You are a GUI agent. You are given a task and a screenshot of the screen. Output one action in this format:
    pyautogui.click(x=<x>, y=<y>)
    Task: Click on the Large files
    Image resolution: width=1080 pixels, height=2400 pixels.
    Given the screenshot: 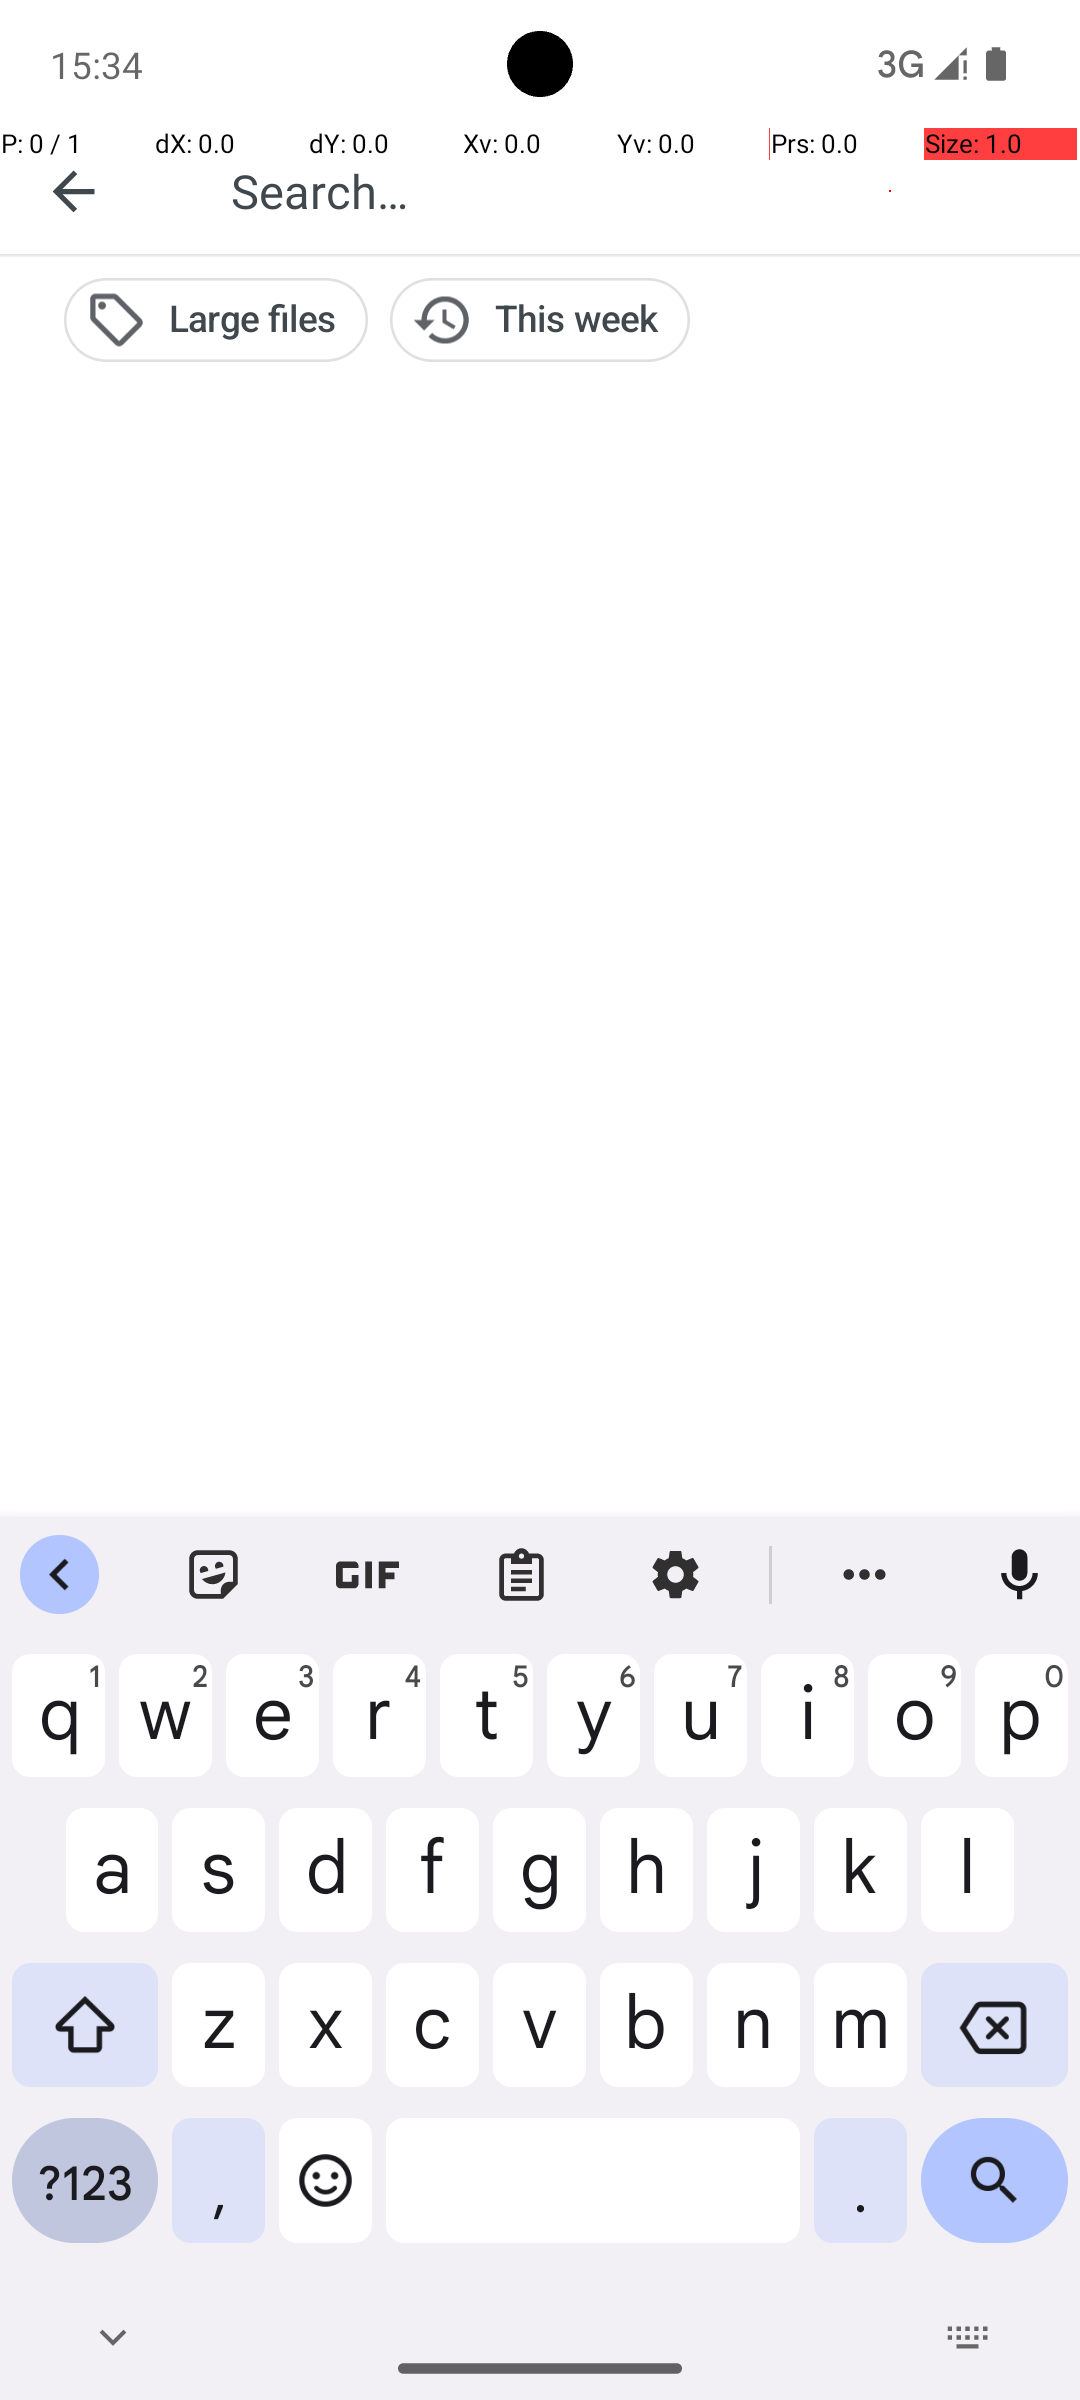 What is the action you would take?
    pyautogui.click(x=216, y=320)
    